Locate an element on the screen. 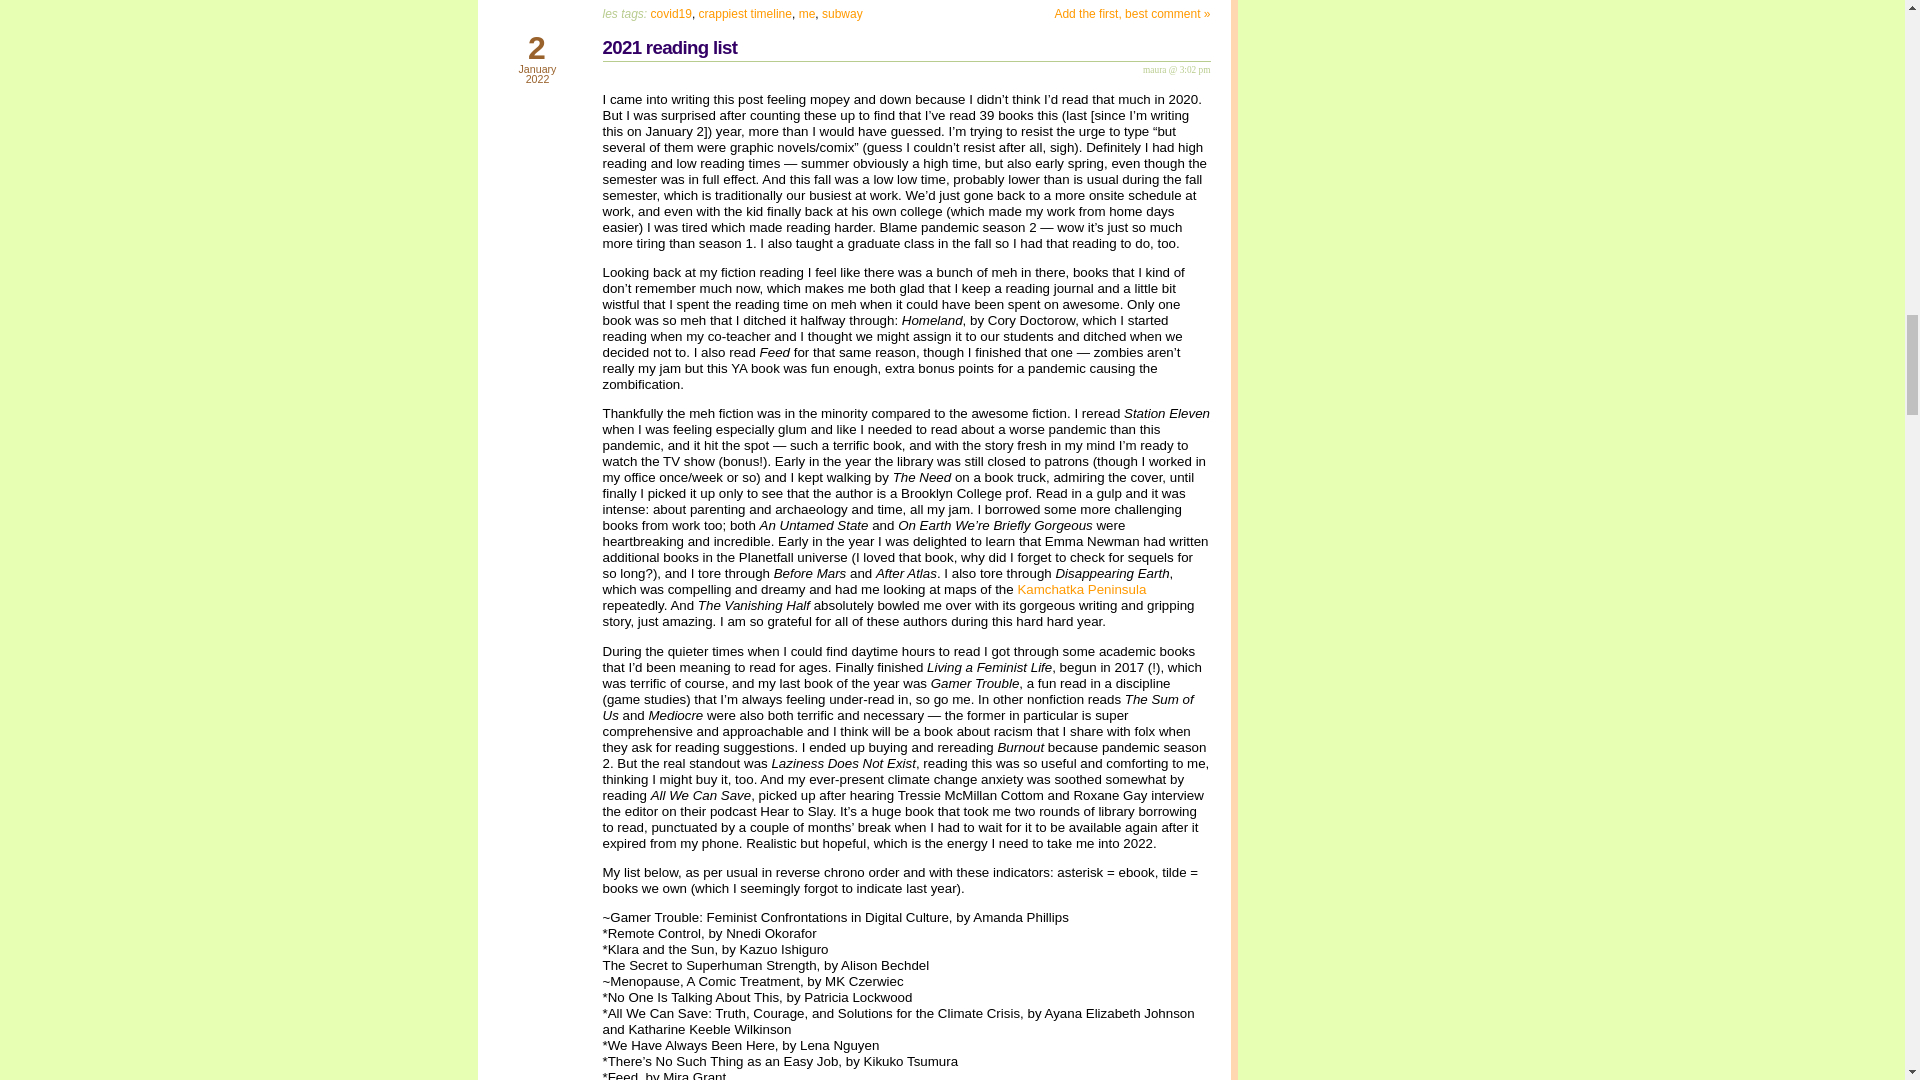  Kamchatka Peninsula is located at coordinates (1082, 590).